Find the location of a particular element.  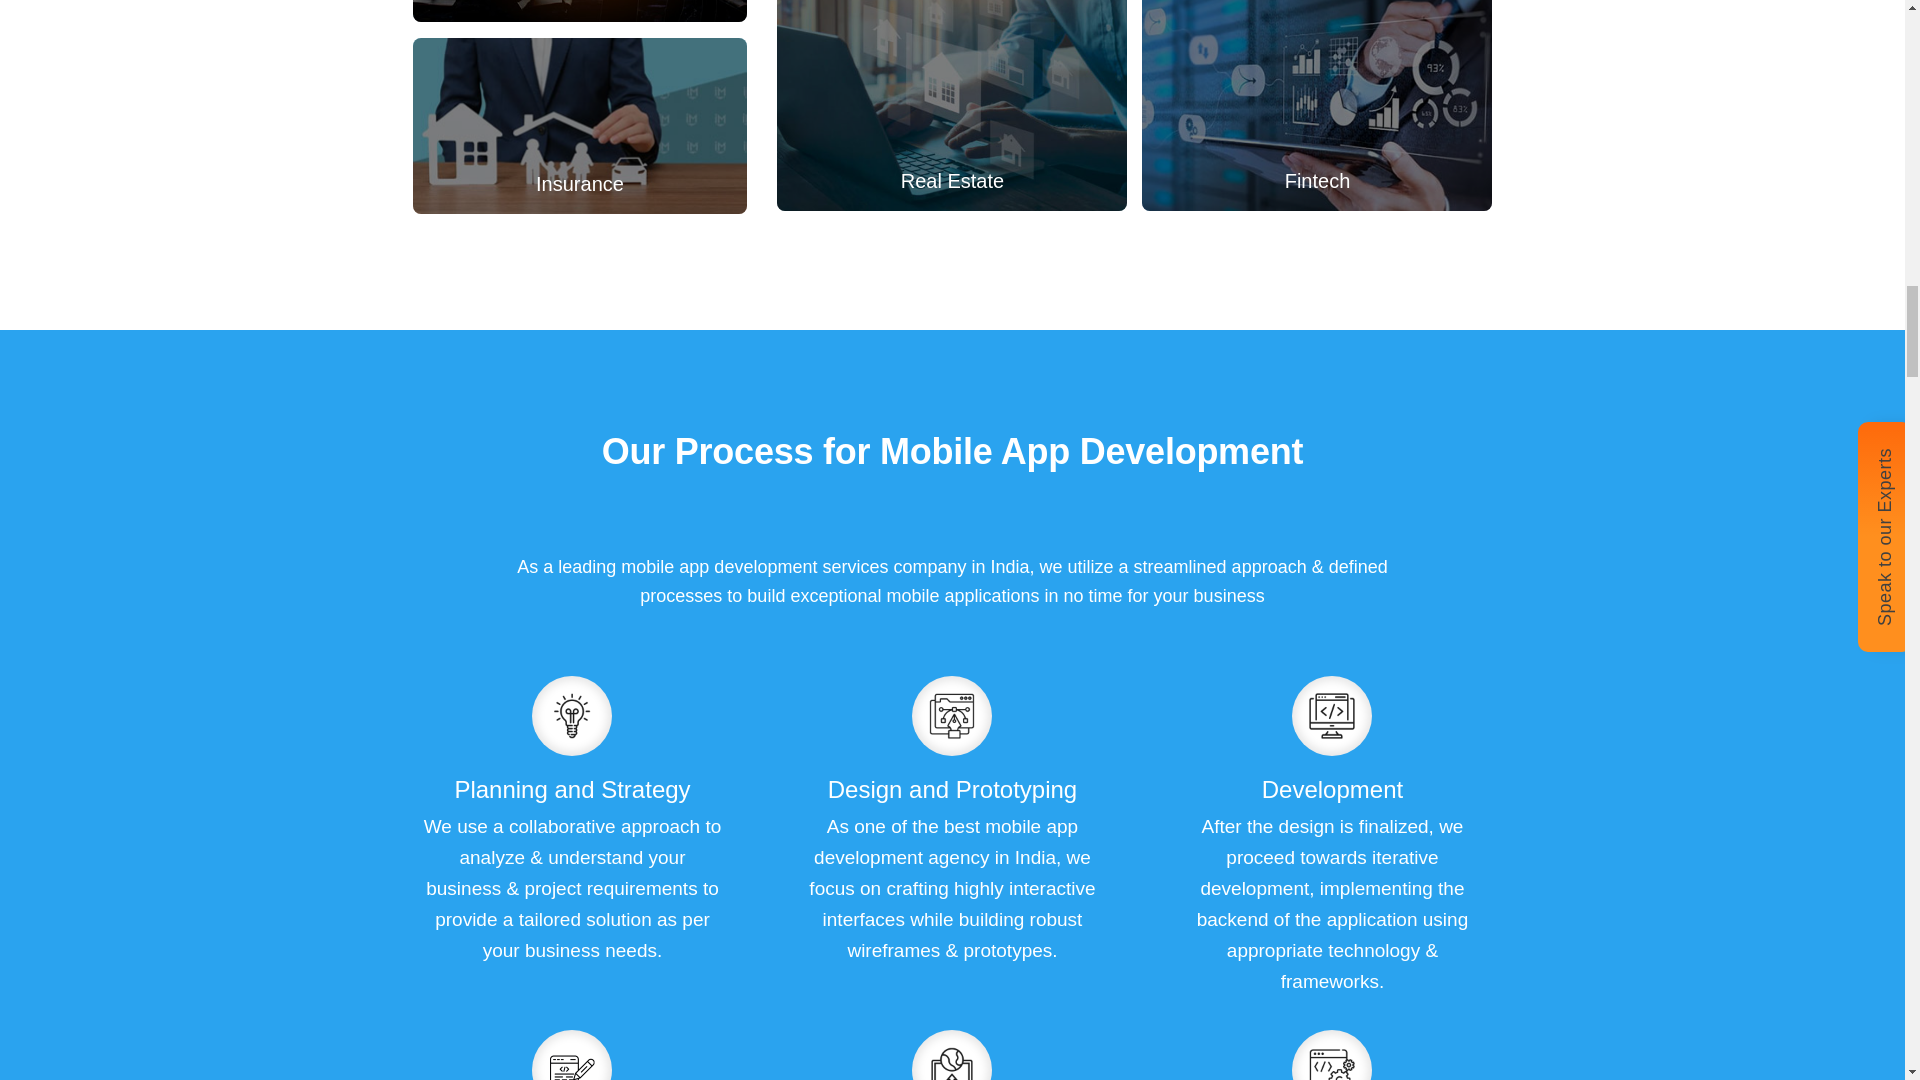

Launch is located at coordinates (572, 1062).